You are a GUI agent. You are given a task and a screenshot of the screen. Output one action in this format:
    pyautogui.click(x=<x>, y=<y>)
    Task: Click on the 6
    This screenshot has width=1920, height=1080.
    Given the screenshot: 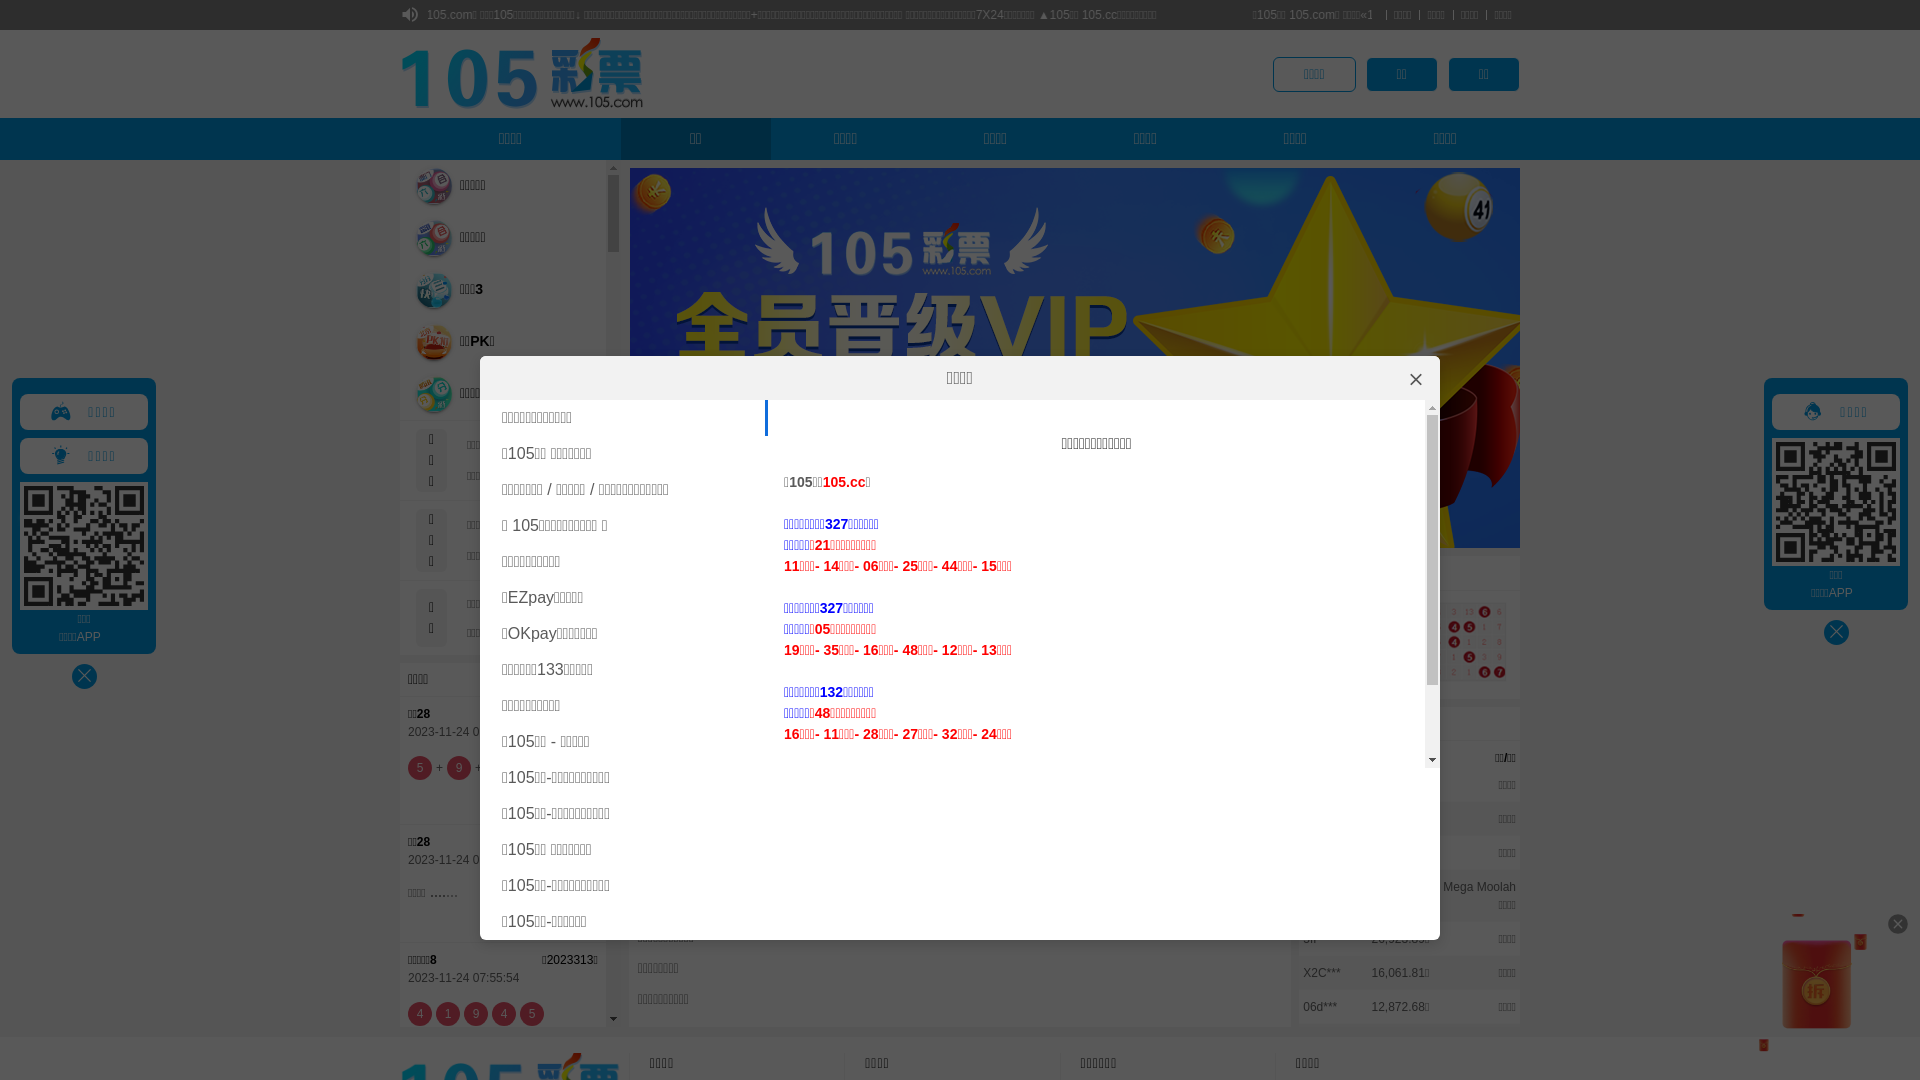 What is the action you would take?
    pyautogui.click(x=954, y=528)
    